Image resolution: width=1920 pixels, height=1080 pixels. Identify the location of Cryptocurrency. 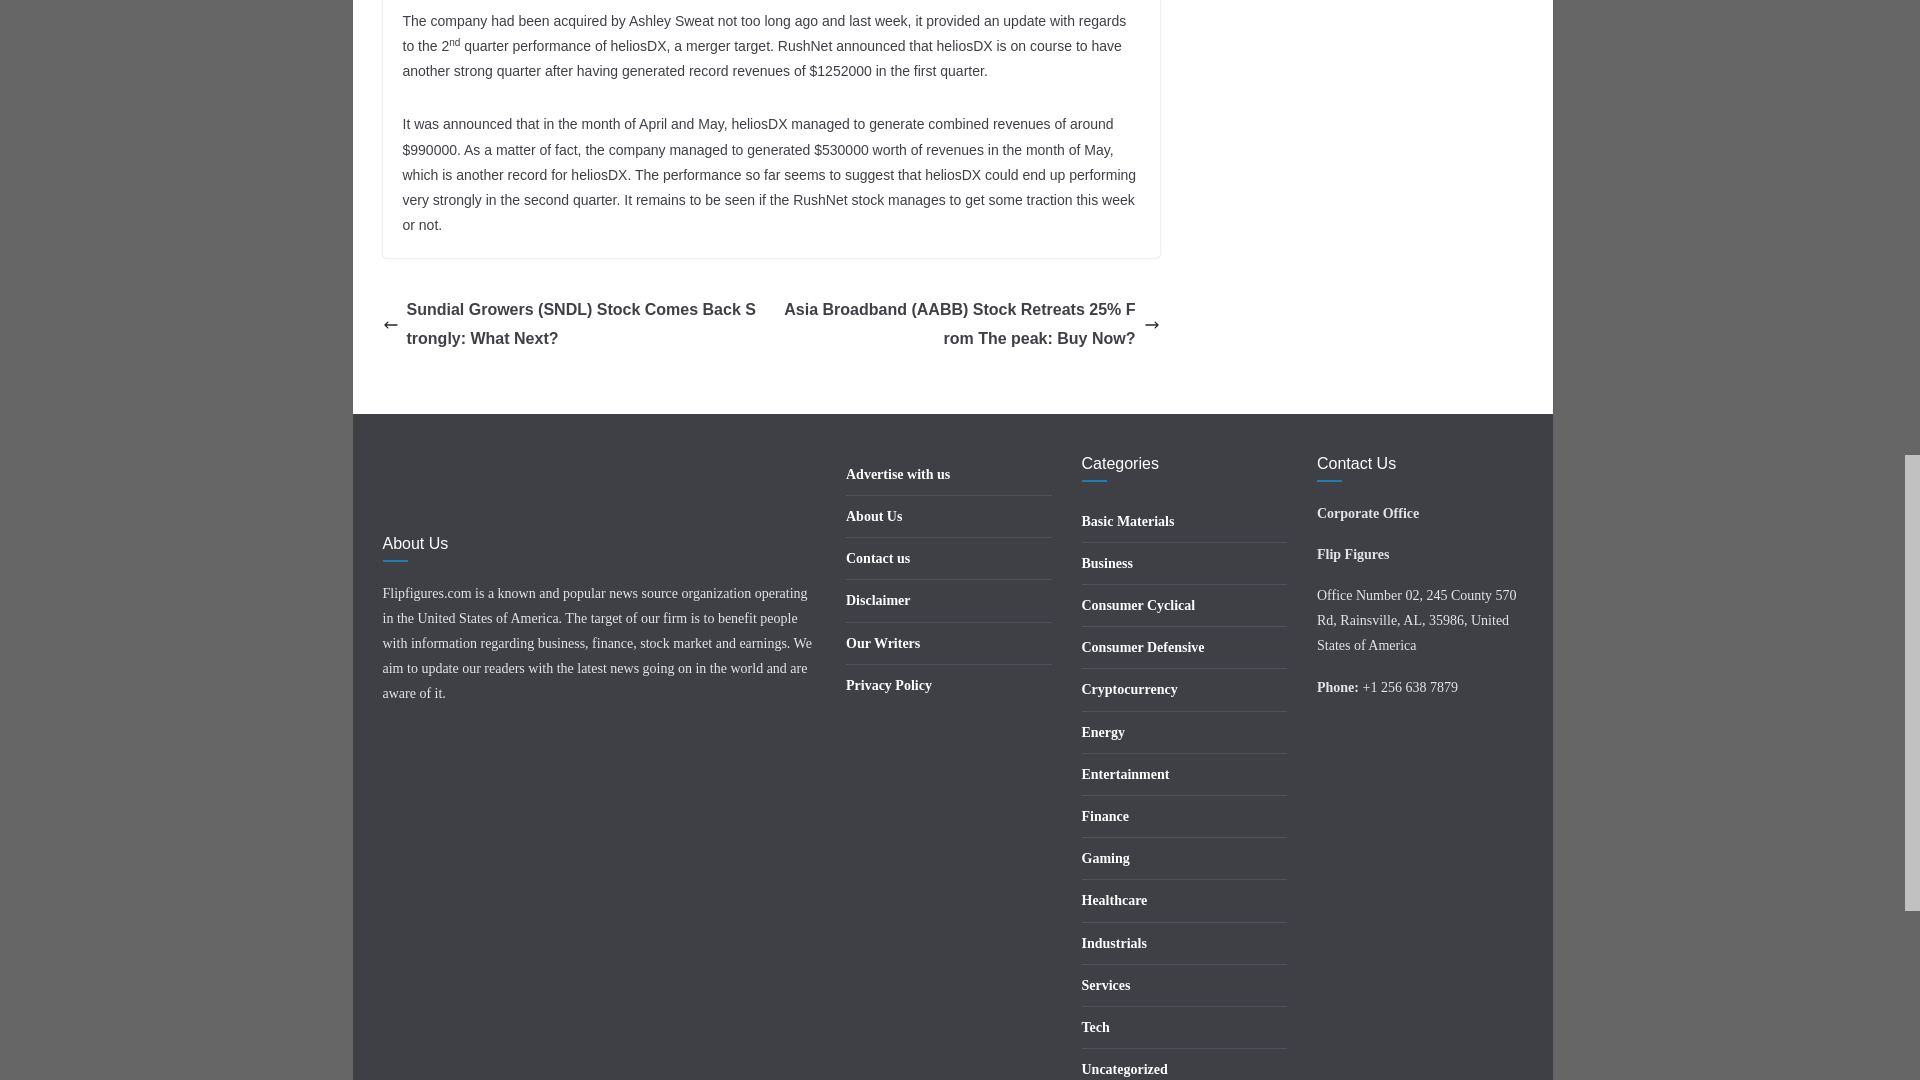
(1130, 688).